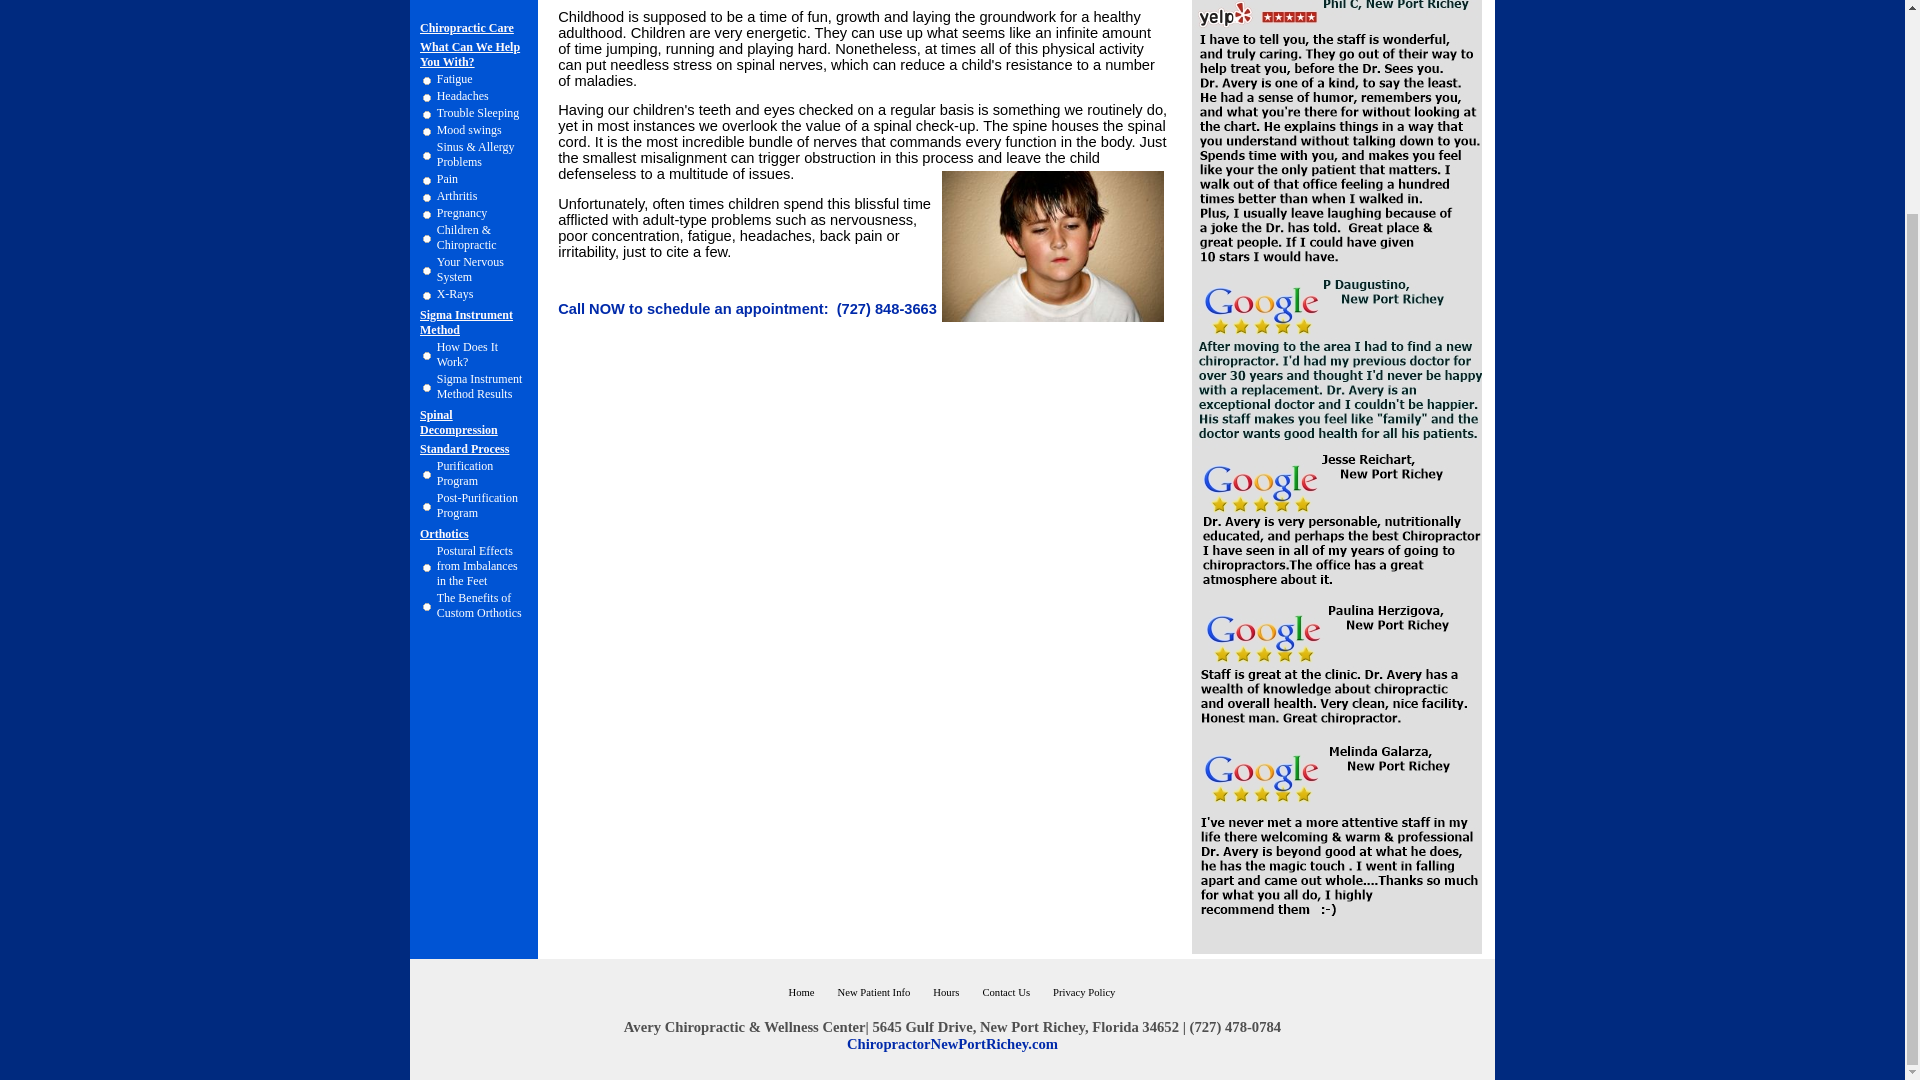  I want to click on Home, so click(802, 992).